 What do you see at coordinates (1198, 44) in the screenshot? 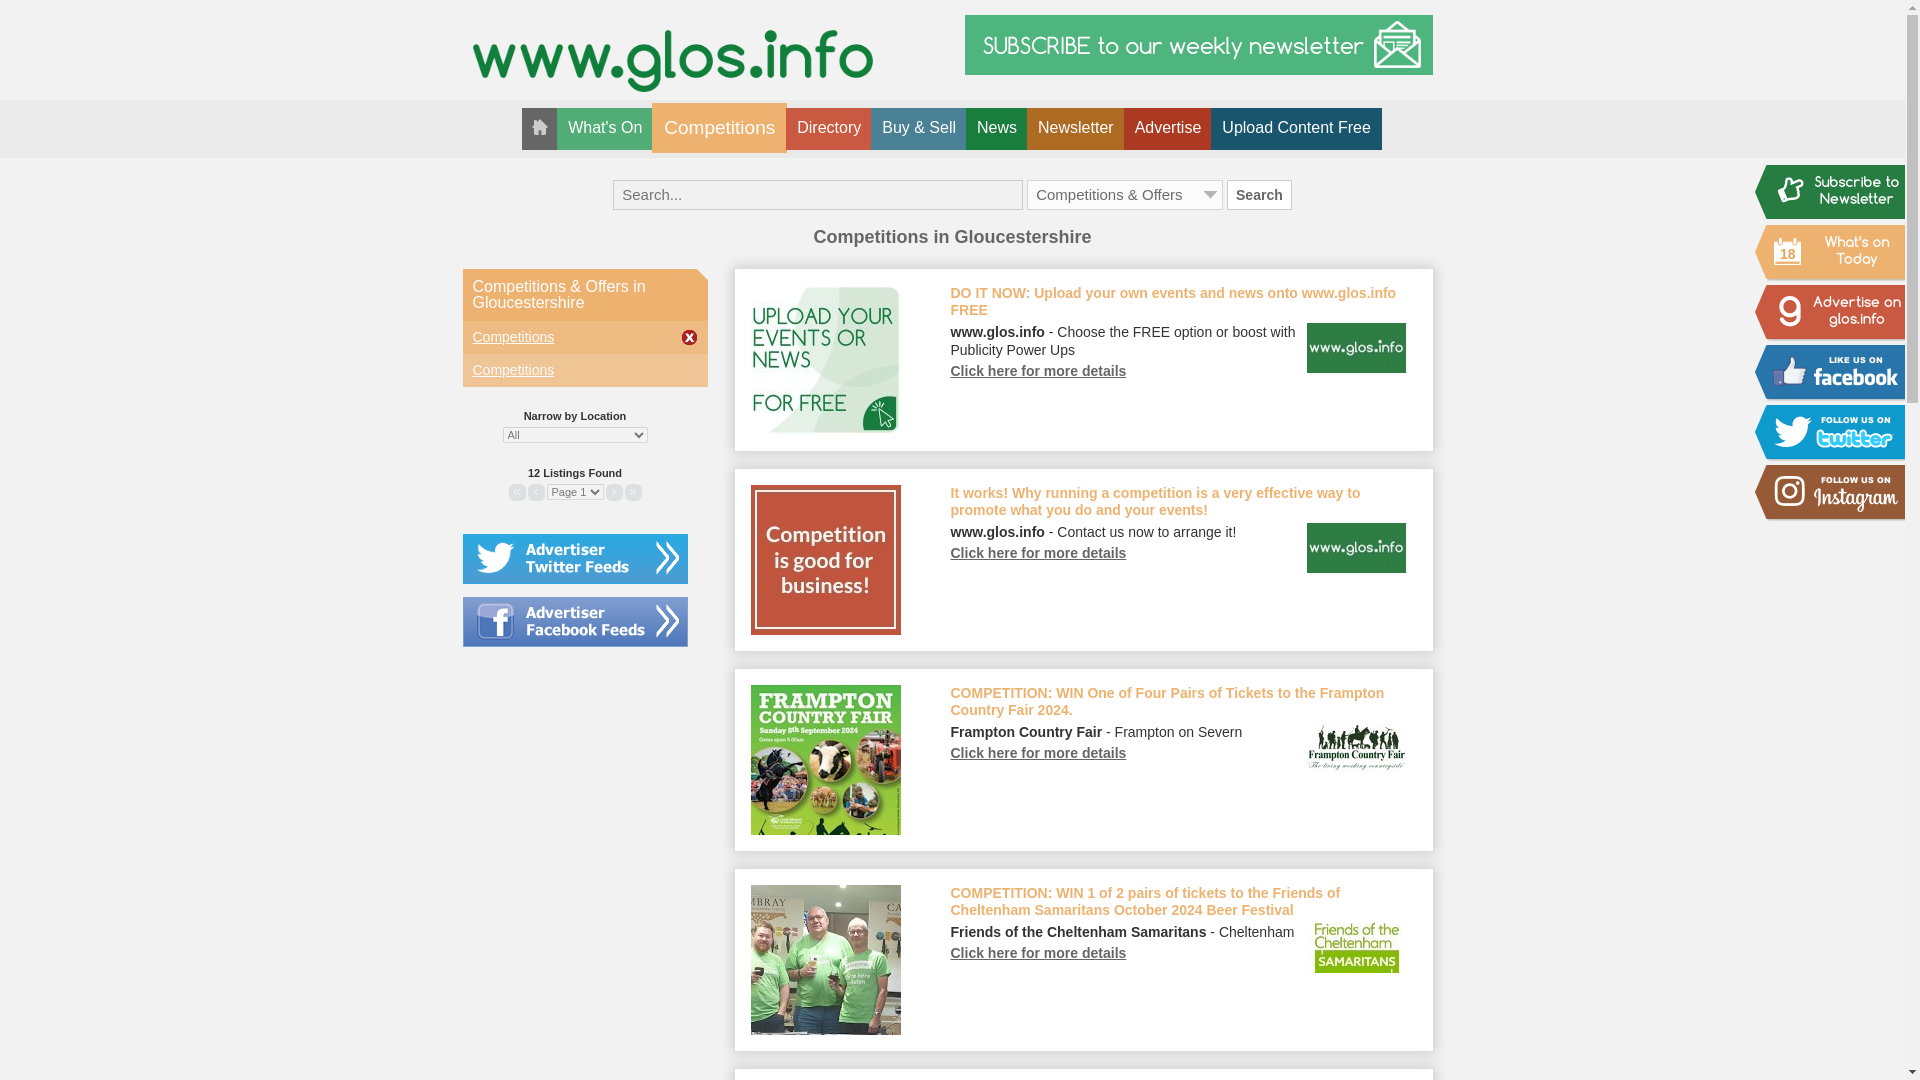
I see `Sign up for www.glos.info weekly newsletter` at bounding box center [1198, 44].